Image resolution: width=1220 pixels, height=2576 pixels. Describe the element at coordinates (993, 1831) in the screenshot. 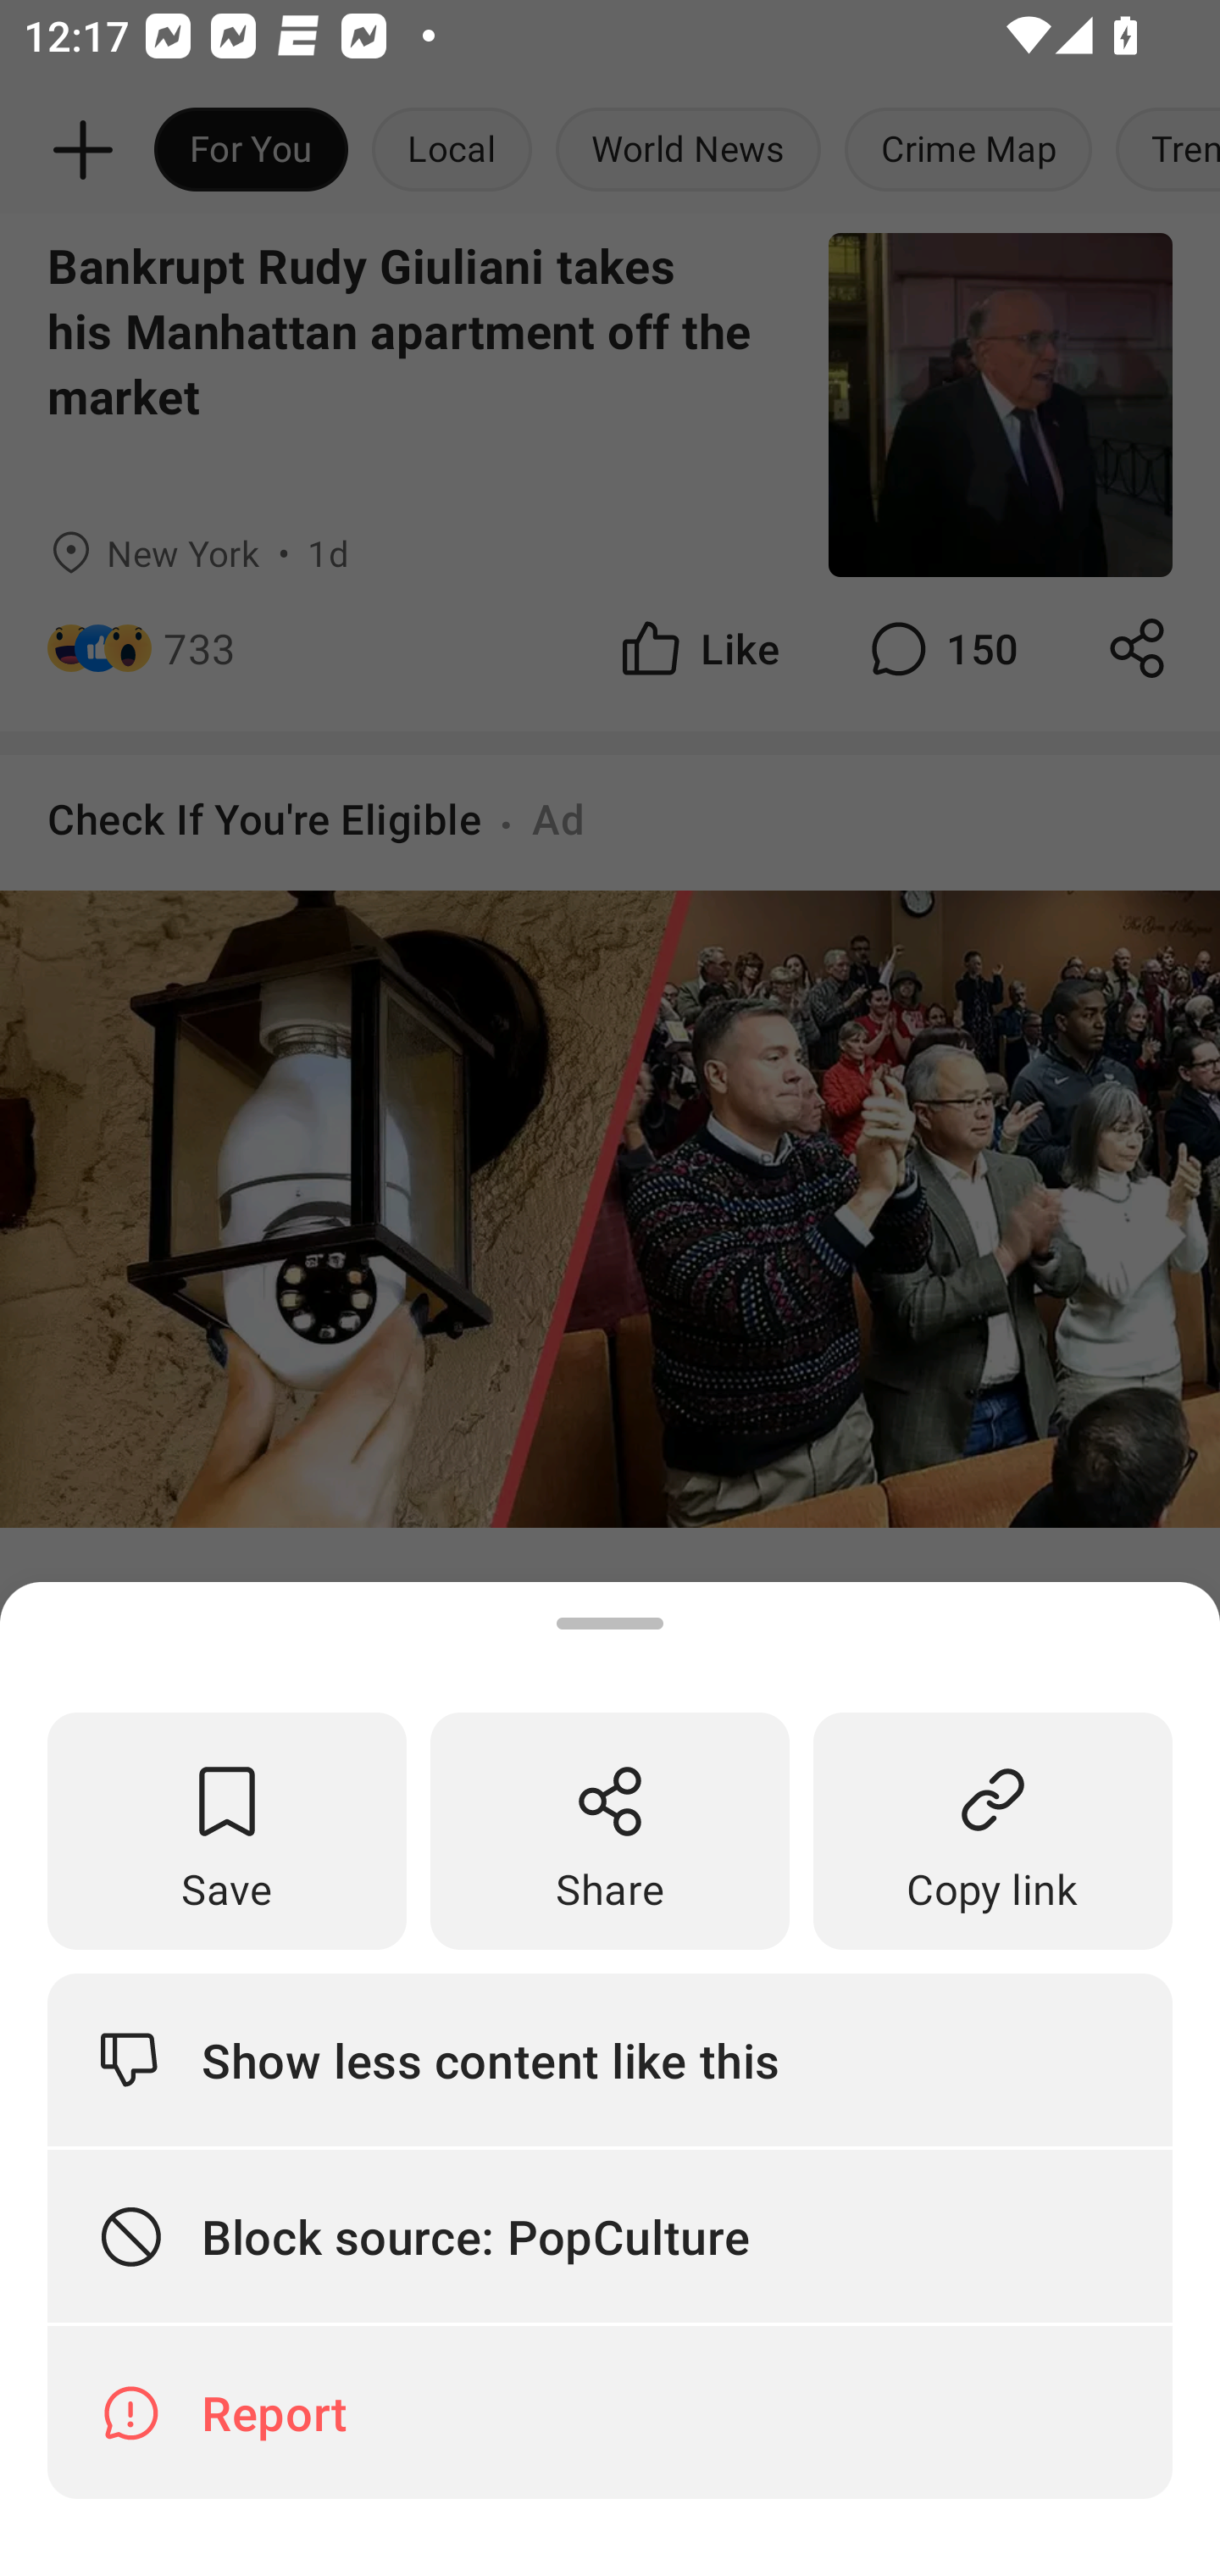

I see `Copy link` at that location.